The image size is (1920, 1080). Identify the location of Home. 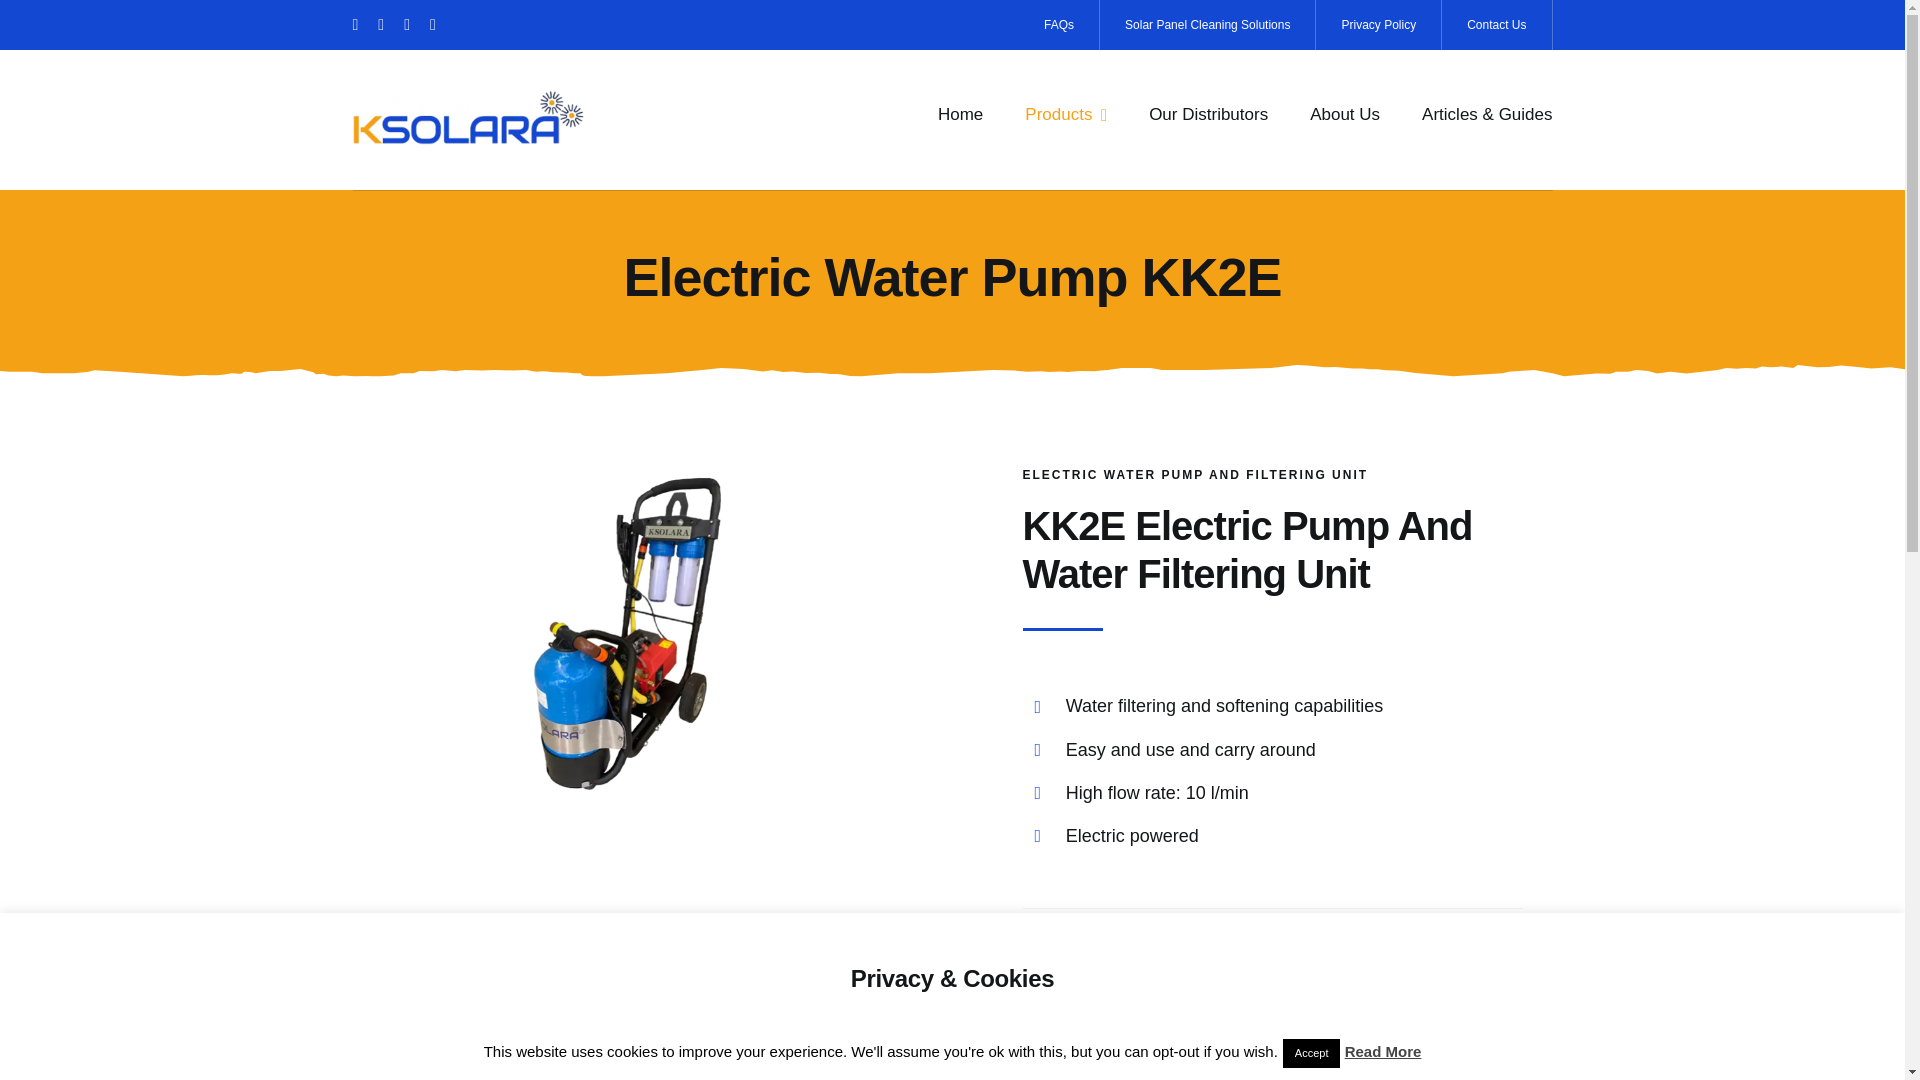
(960, 114).